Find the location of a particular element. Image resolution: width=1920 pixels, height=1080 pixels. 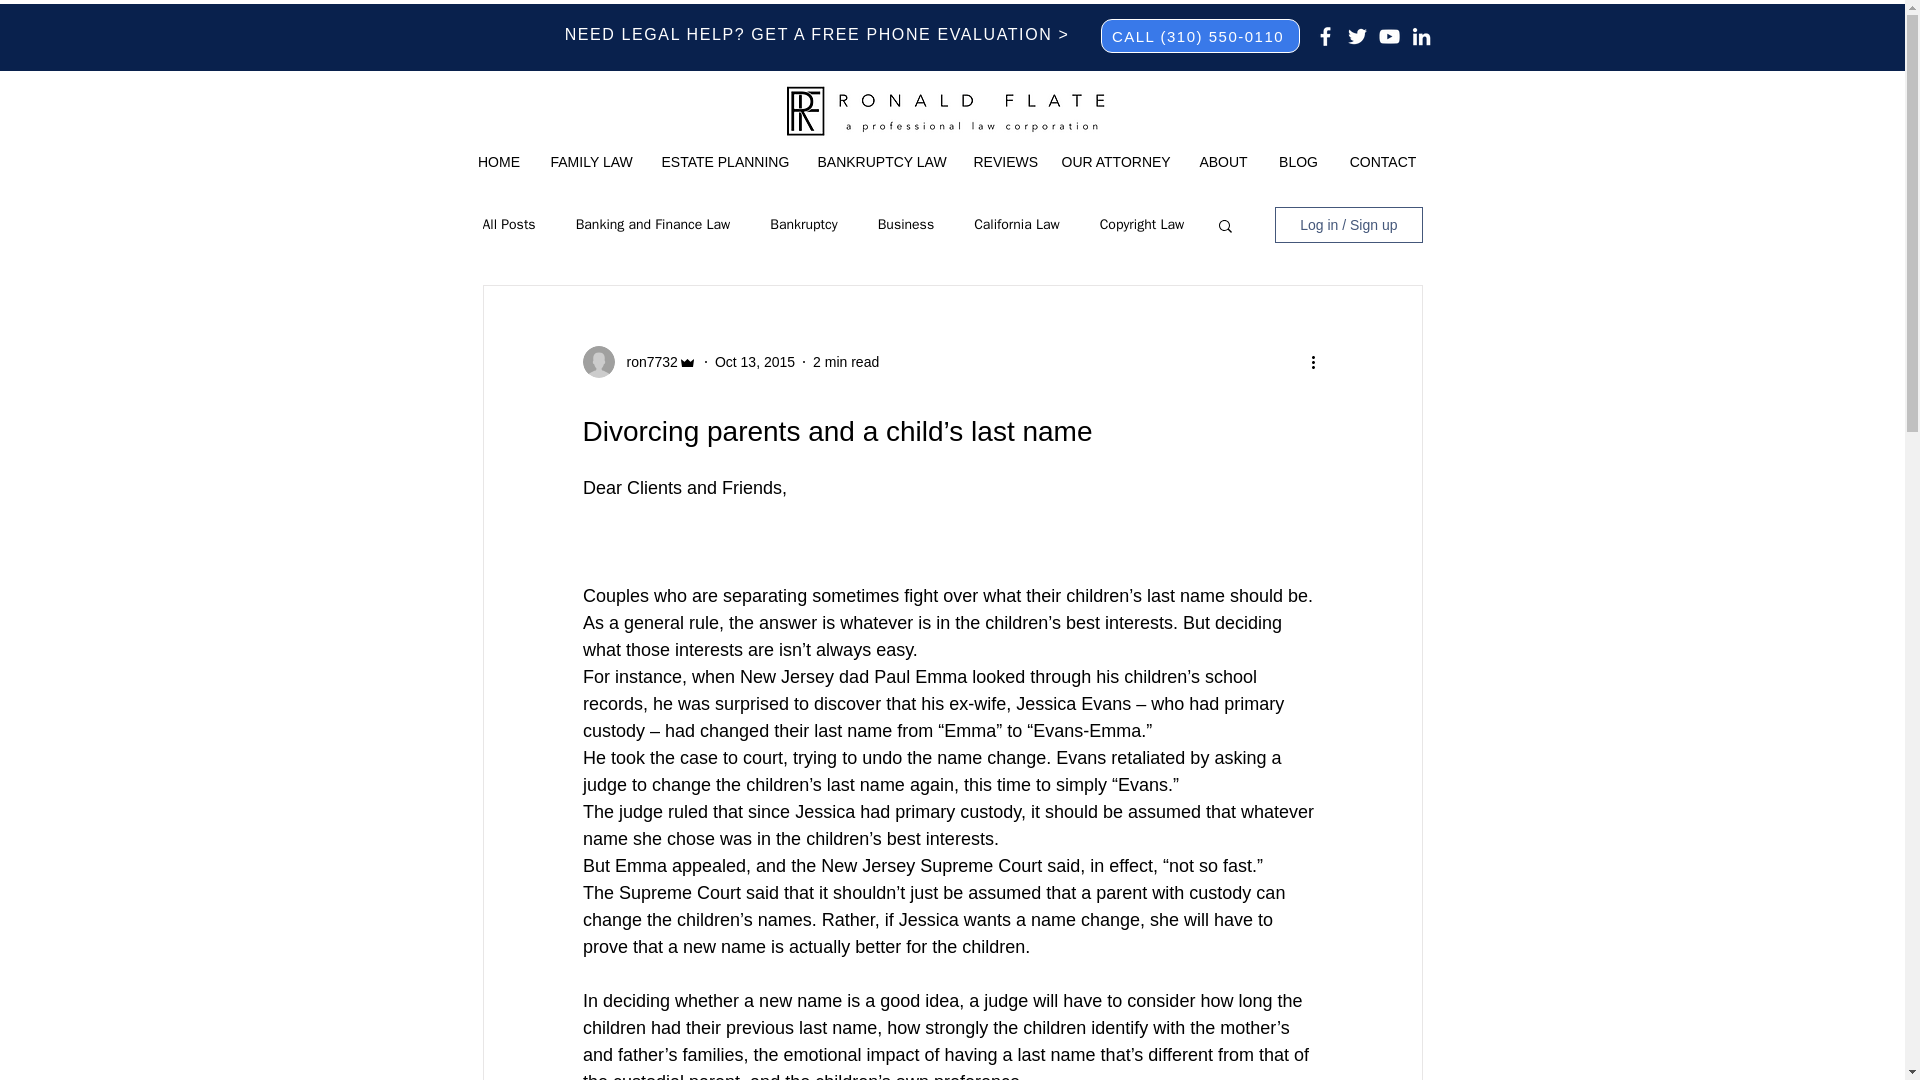

HOME is located at coordinates (498, 162).